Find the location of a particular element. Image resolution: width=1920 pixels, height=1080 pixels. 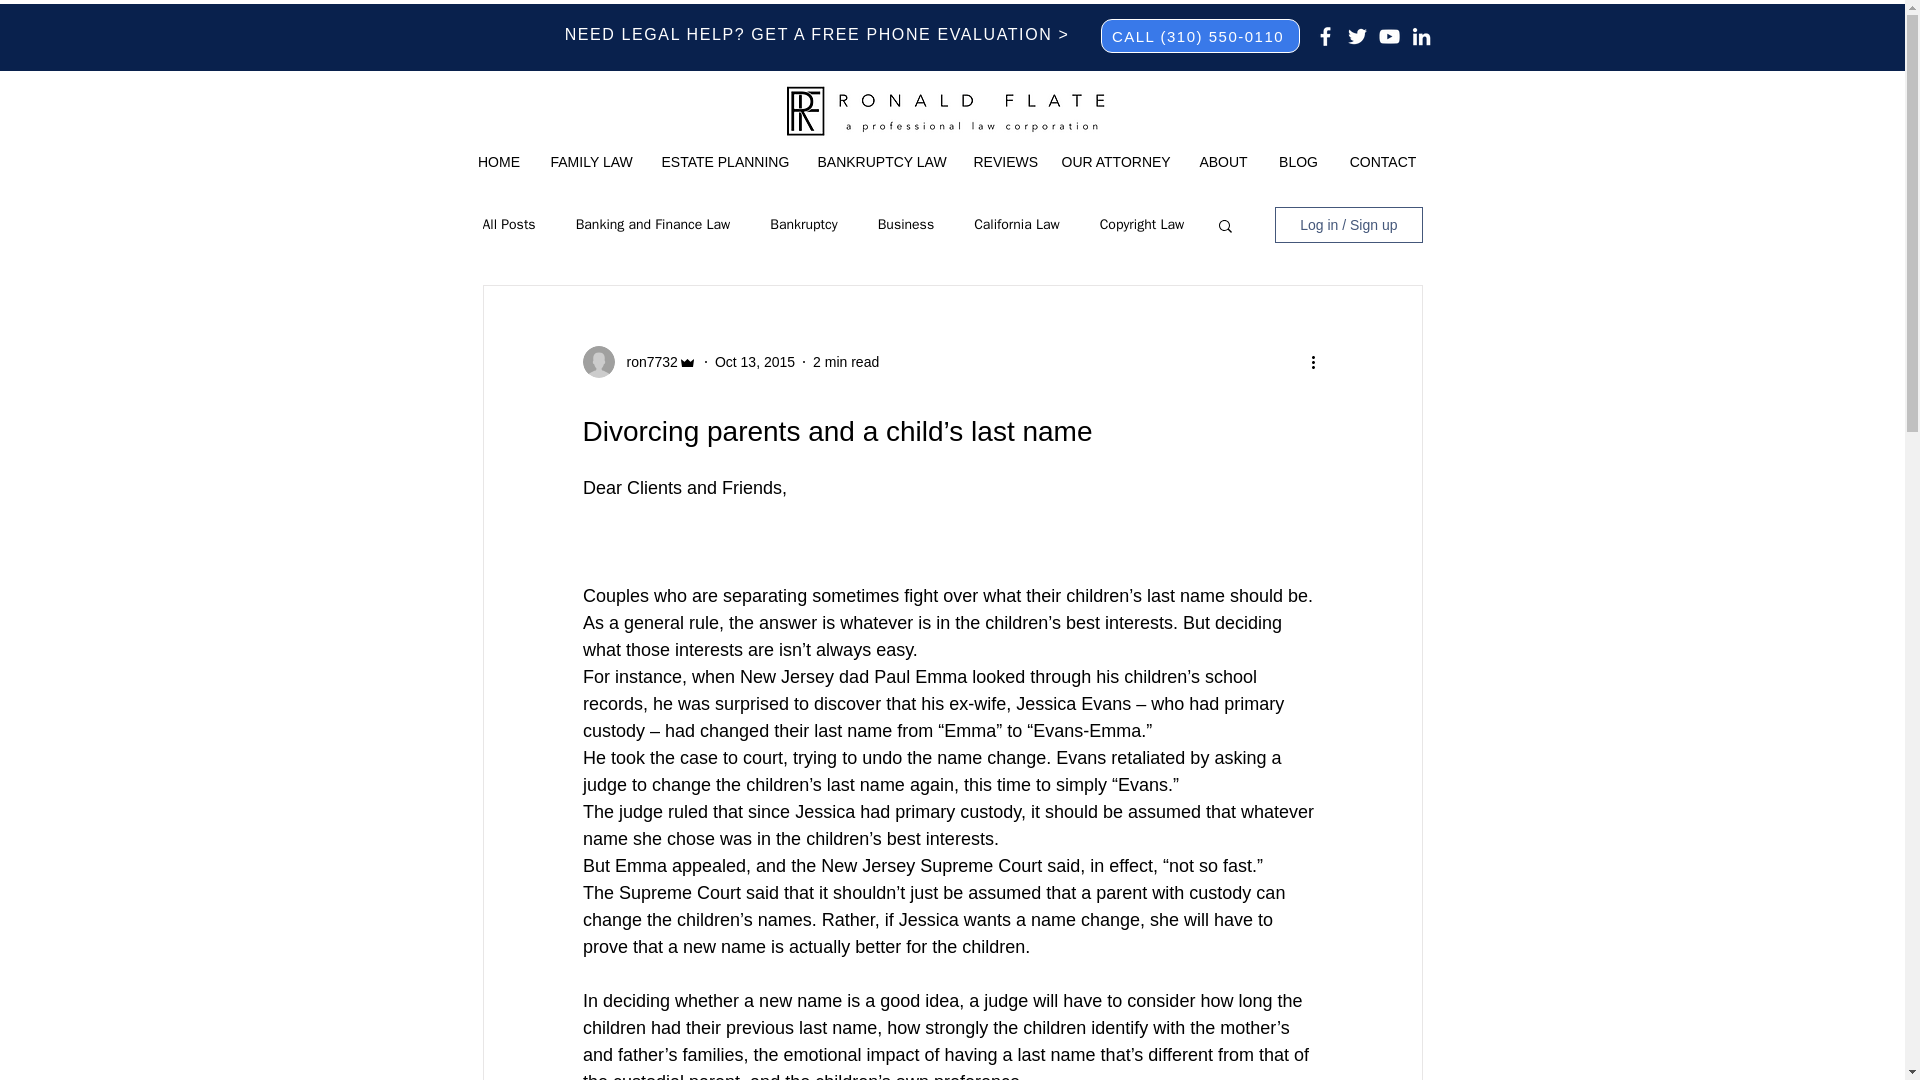

HOME is located at coordinates (498, 162).